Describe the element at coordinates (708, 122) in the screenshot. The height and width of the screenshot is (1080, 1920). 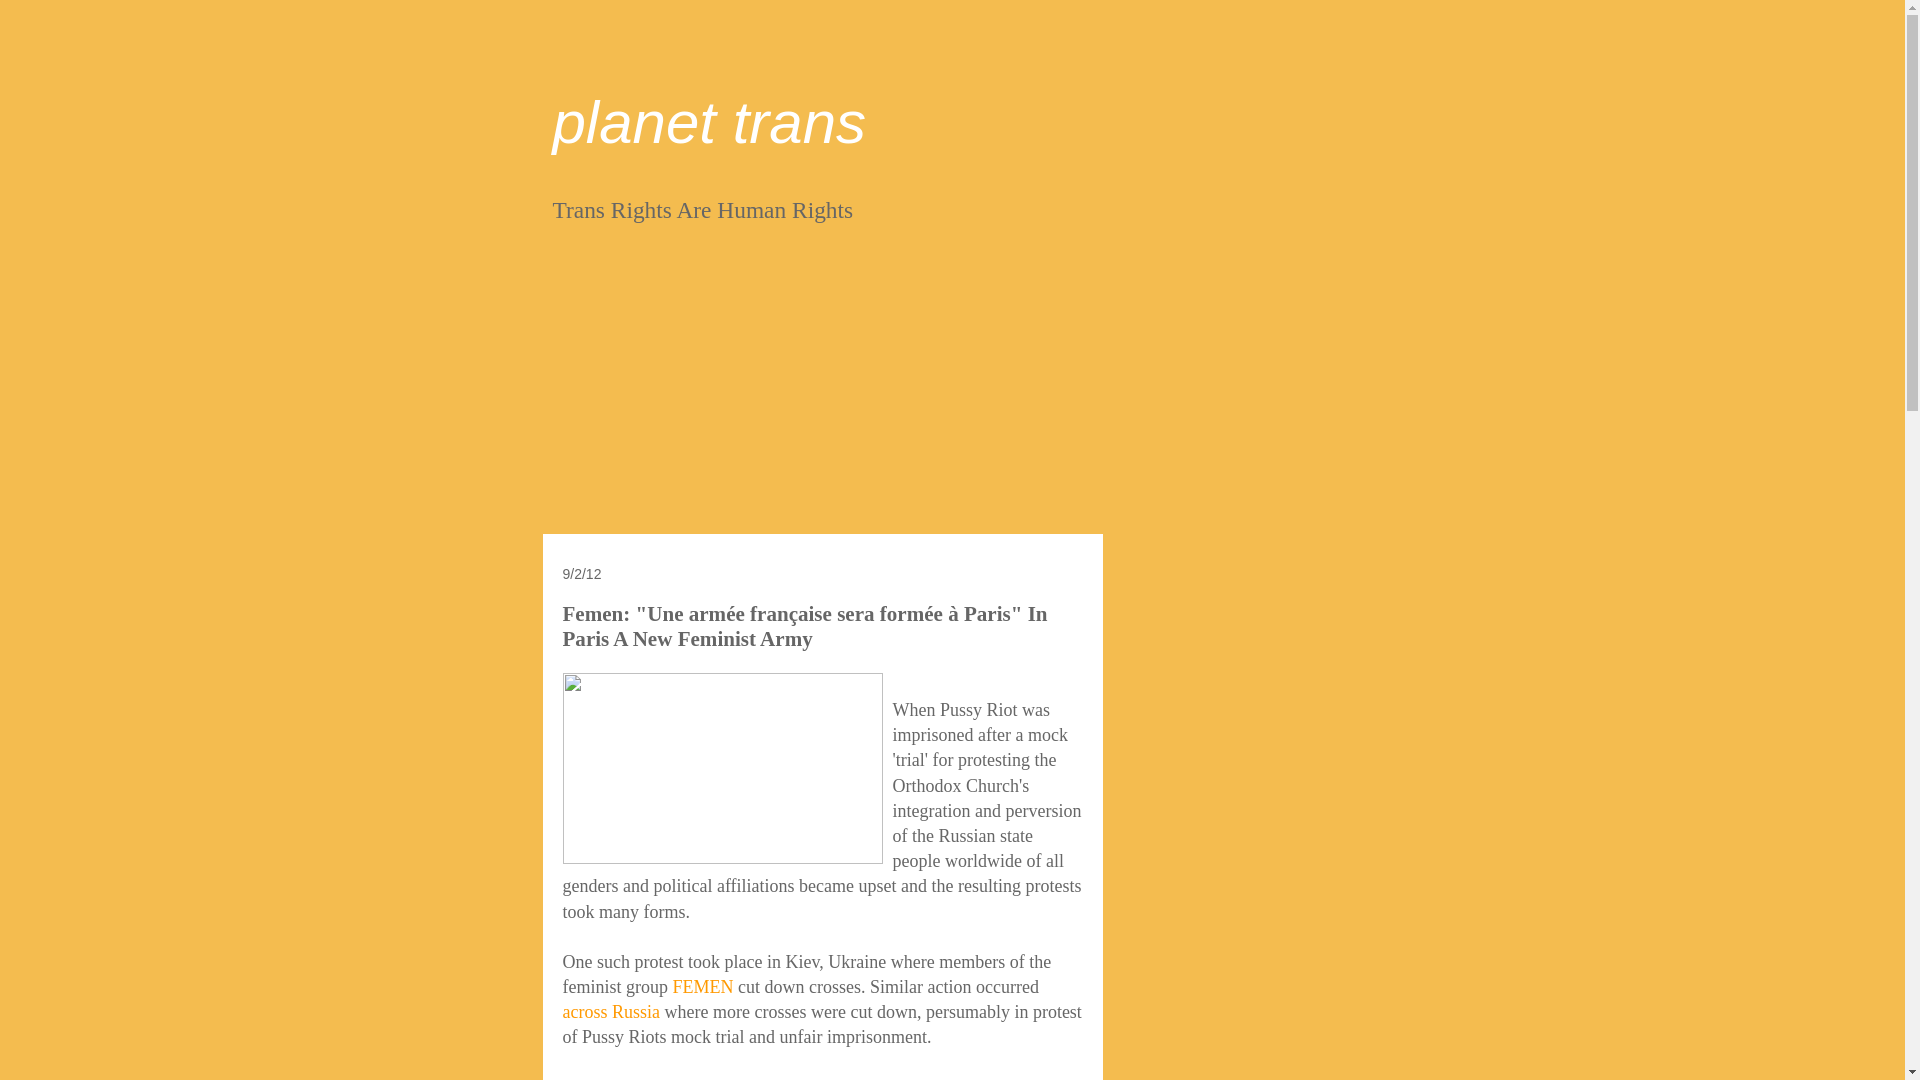
I see `planet trans` at that location.